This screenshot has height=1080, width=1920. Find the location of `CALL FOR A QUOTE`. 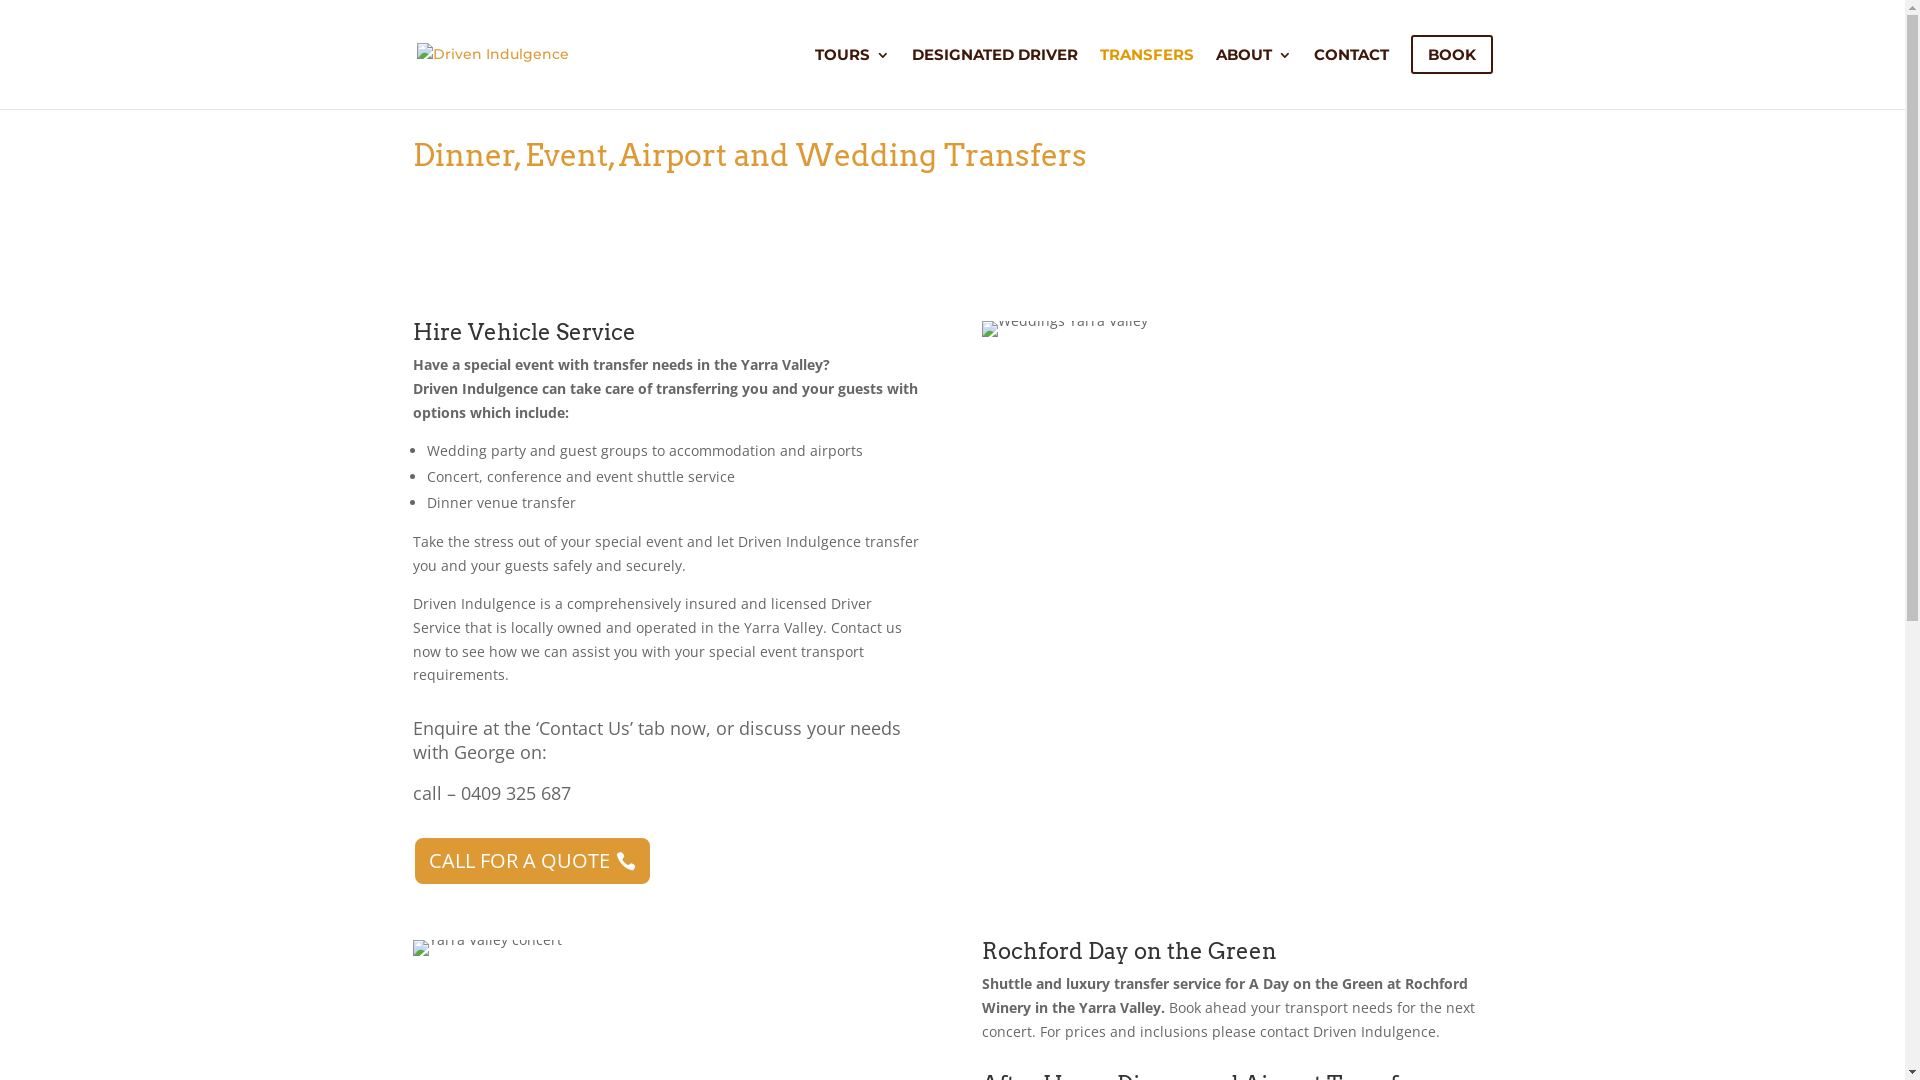

CALL FOR A QUOTE is located at coordinates (532, 861).